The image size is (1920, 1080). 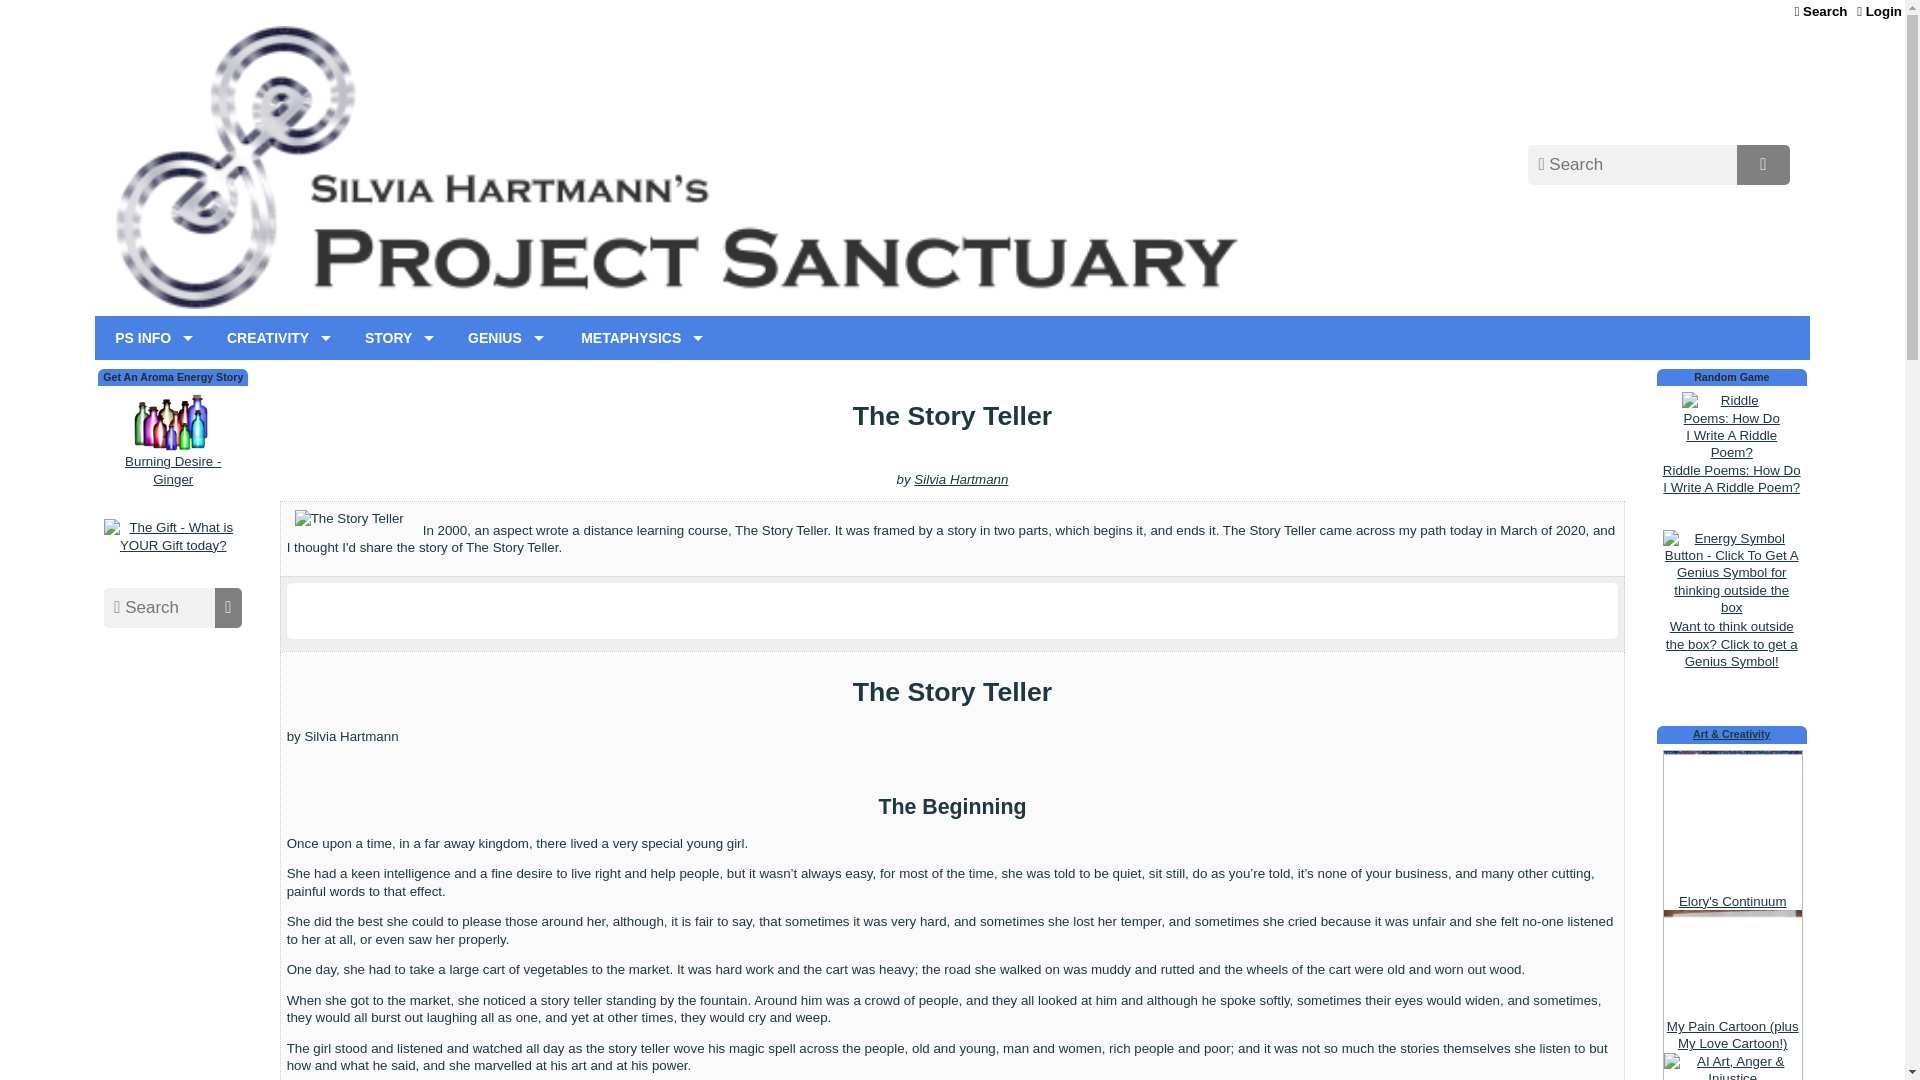 What do you see at coordinates (394, 338) in the screenshot?
I see `STORY` at bounding box center [394, 338].